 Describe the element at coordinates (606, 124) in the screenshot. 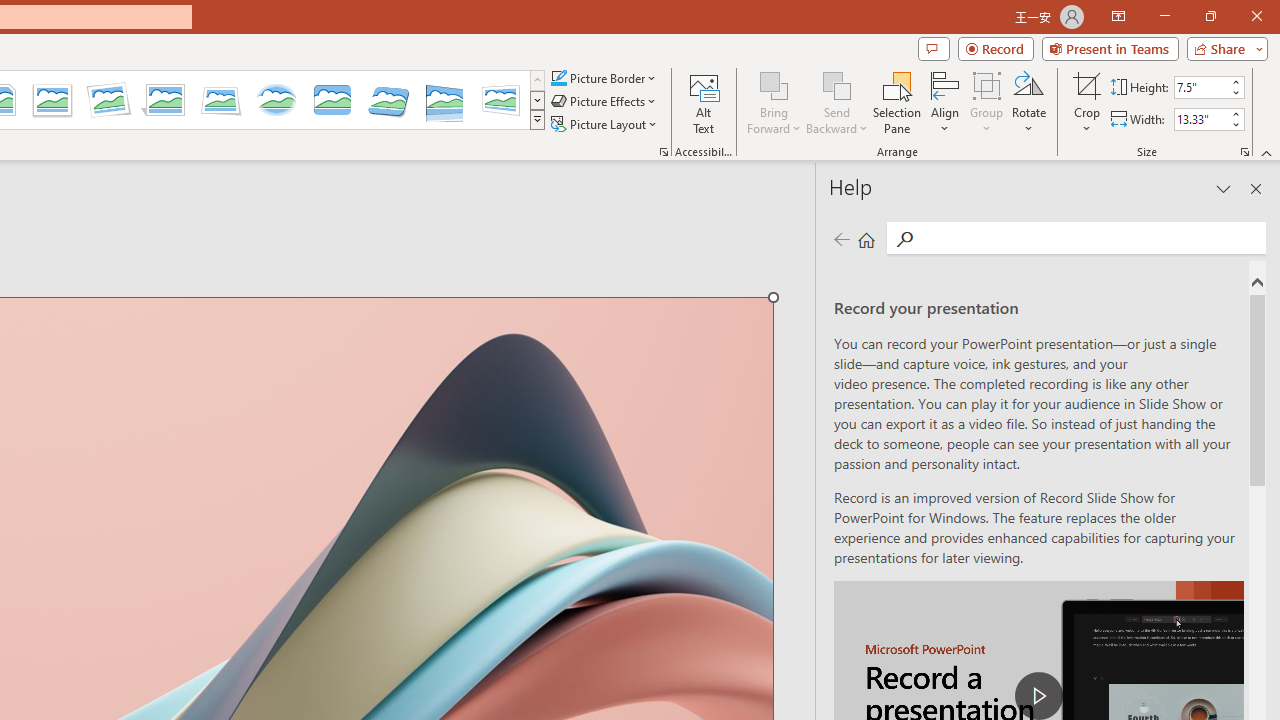

I see `Picture Layout` at that location.